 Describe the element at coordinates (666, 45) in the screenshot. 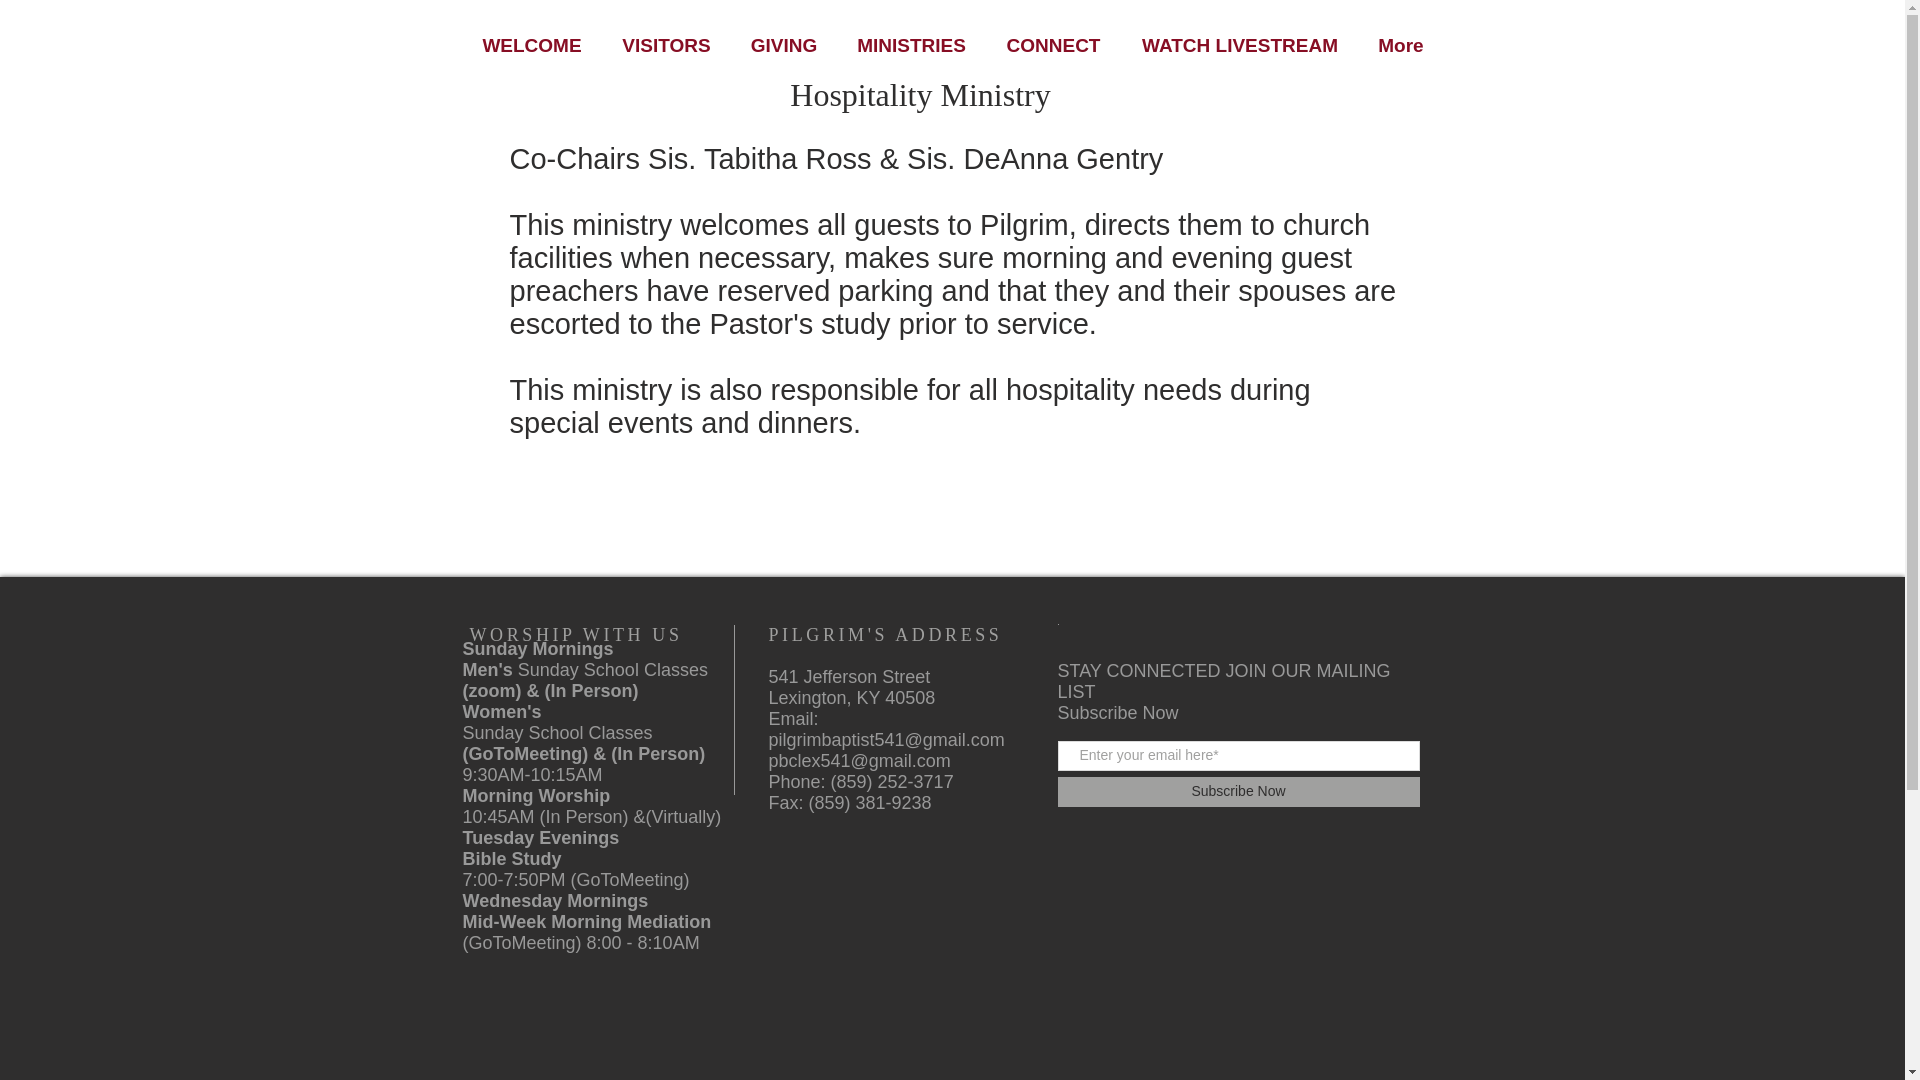

I see `VISITORS` at that location.